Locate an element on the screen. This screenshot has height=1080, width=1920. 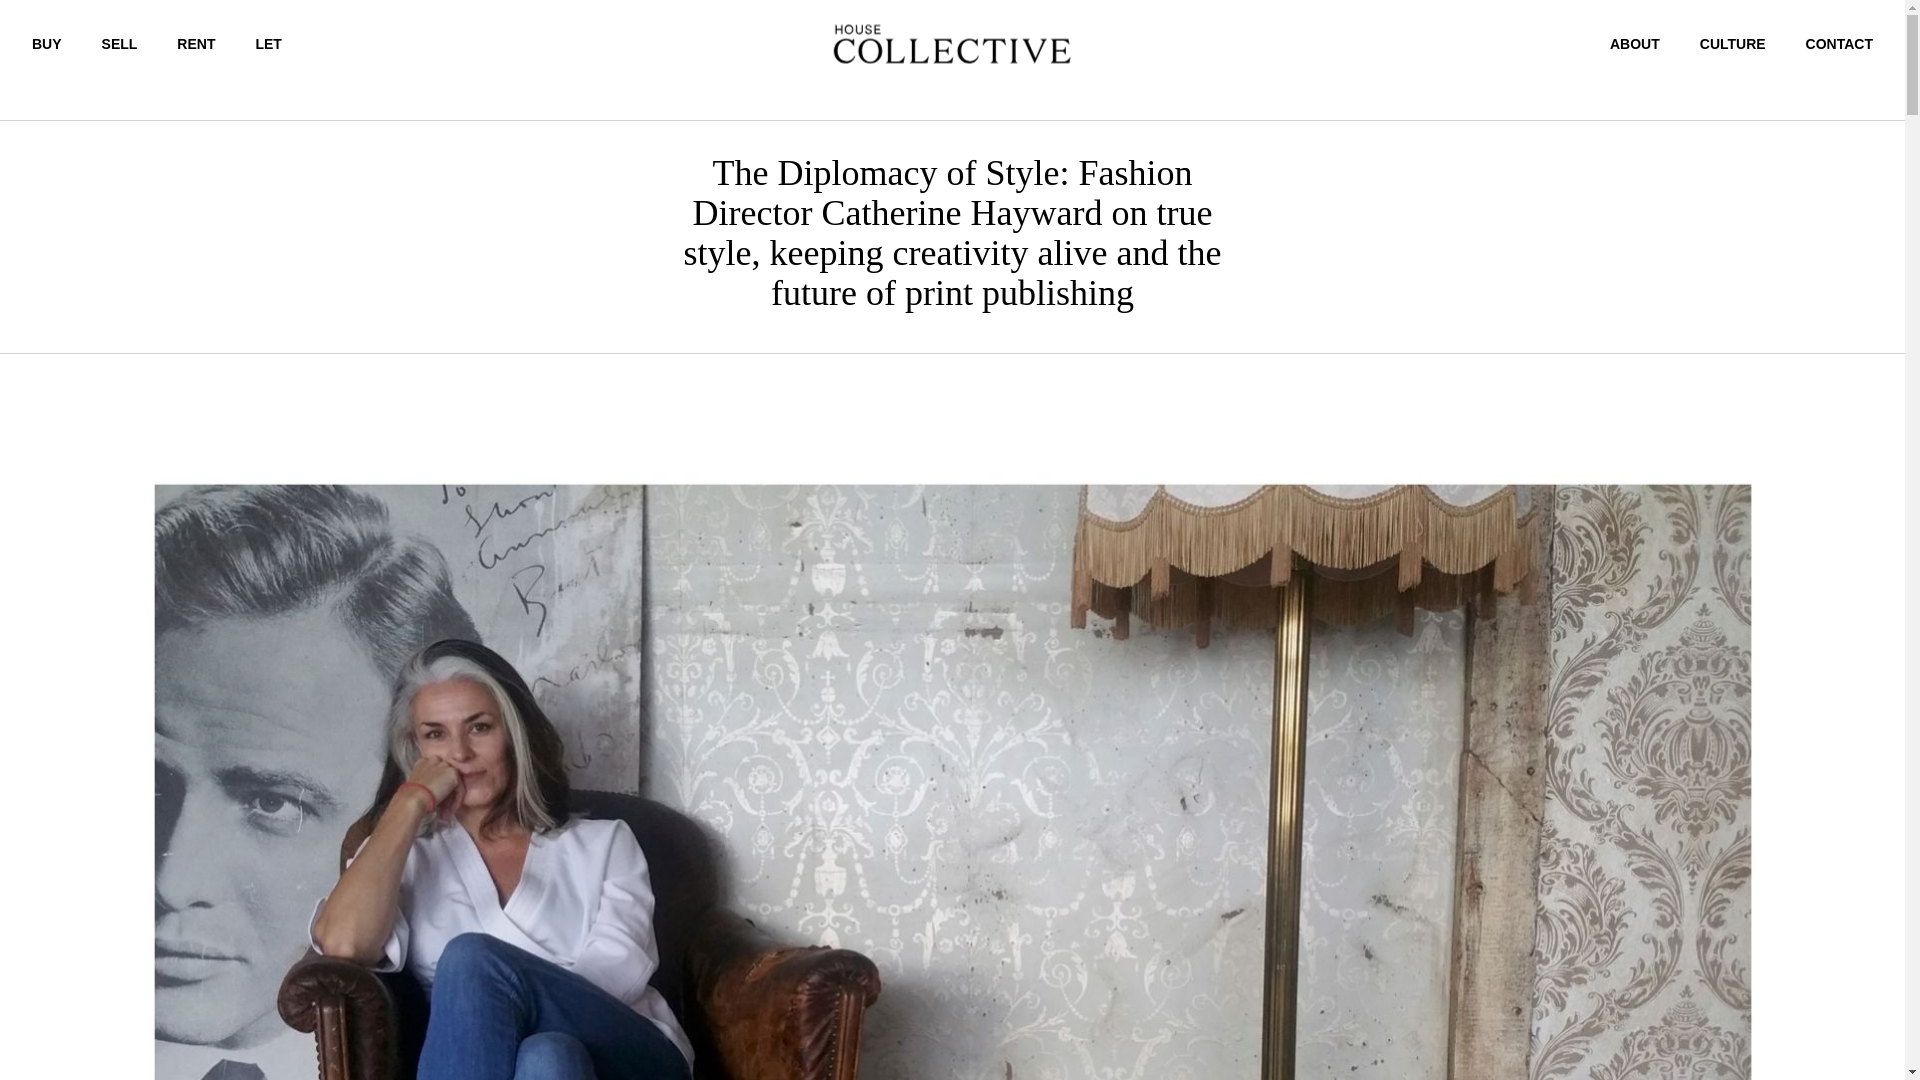
CULTURE is located at coordinates (1732, 44).